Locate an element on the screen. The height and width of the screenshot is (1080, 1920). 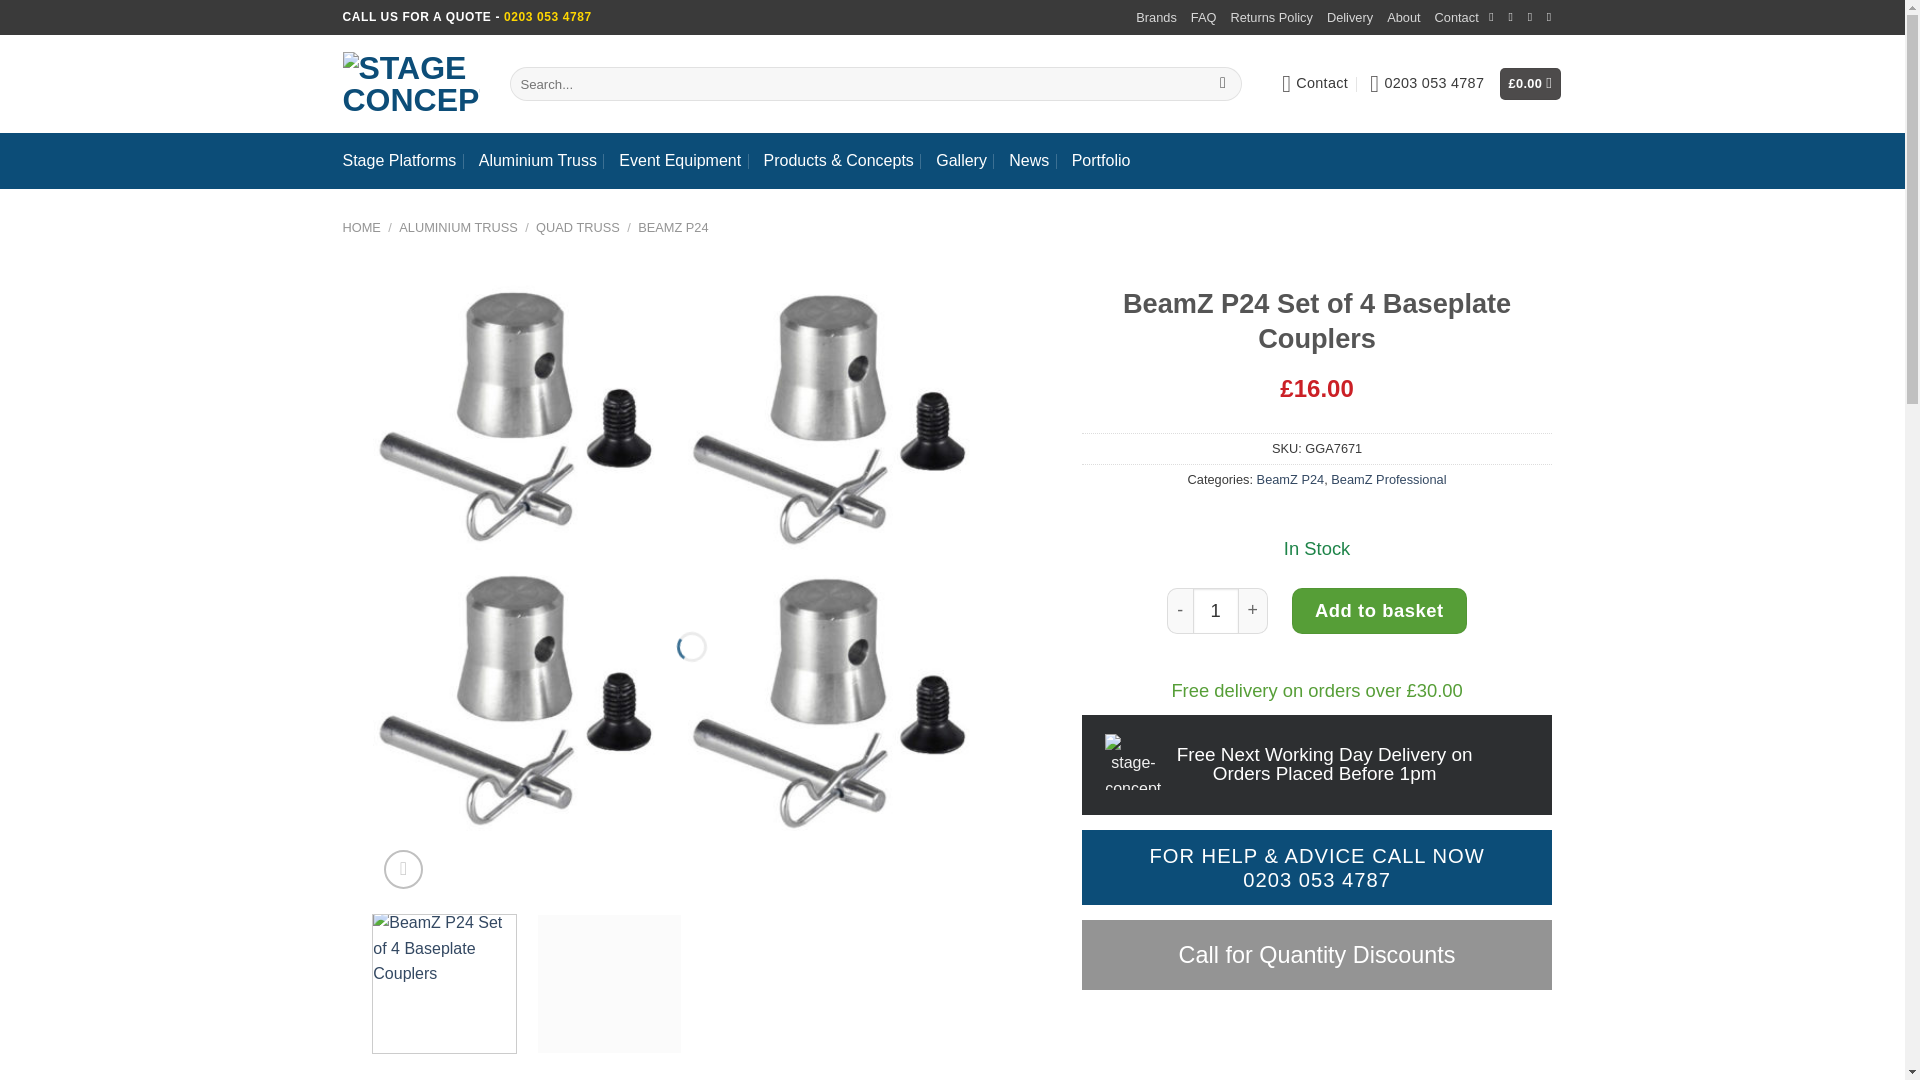
About is located at coordinates (1403, 18).